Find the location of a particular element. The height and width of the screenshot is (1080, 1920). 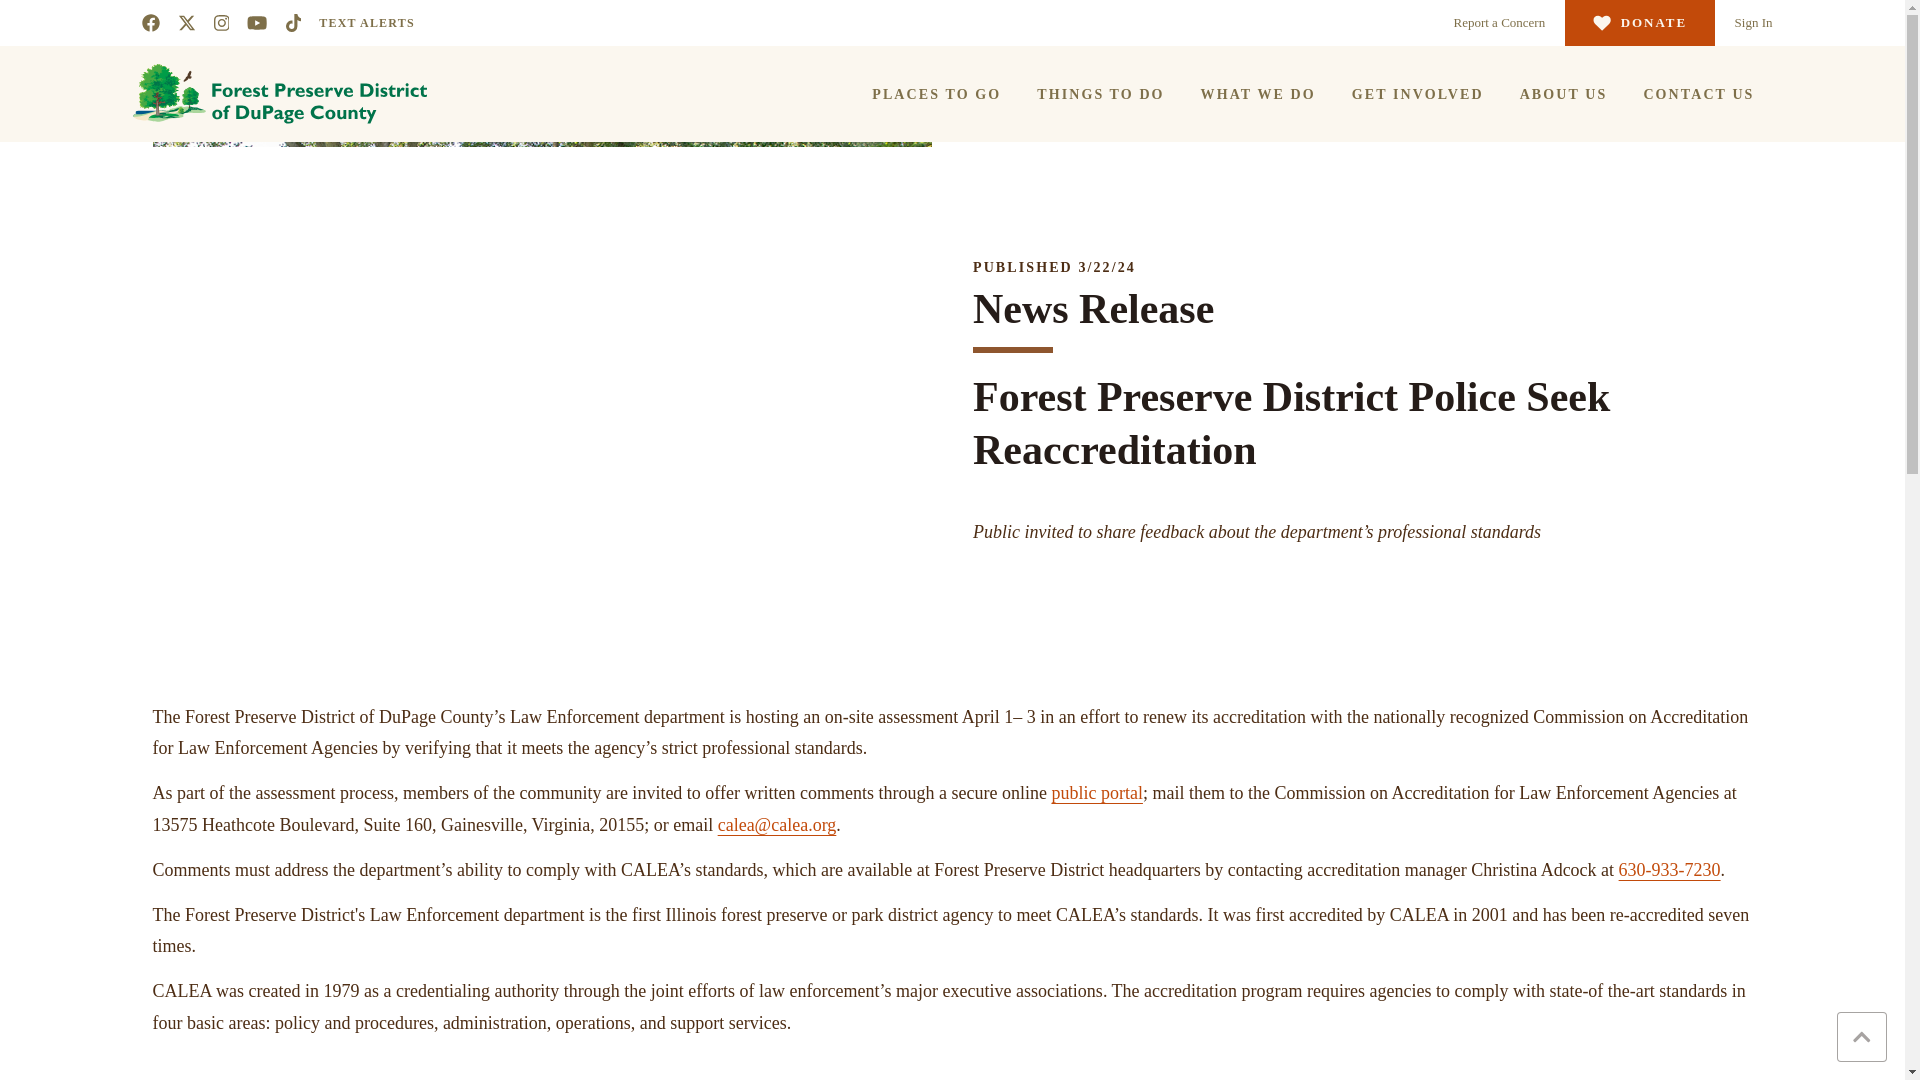

DONATE is located at coordinates (1639, 23).